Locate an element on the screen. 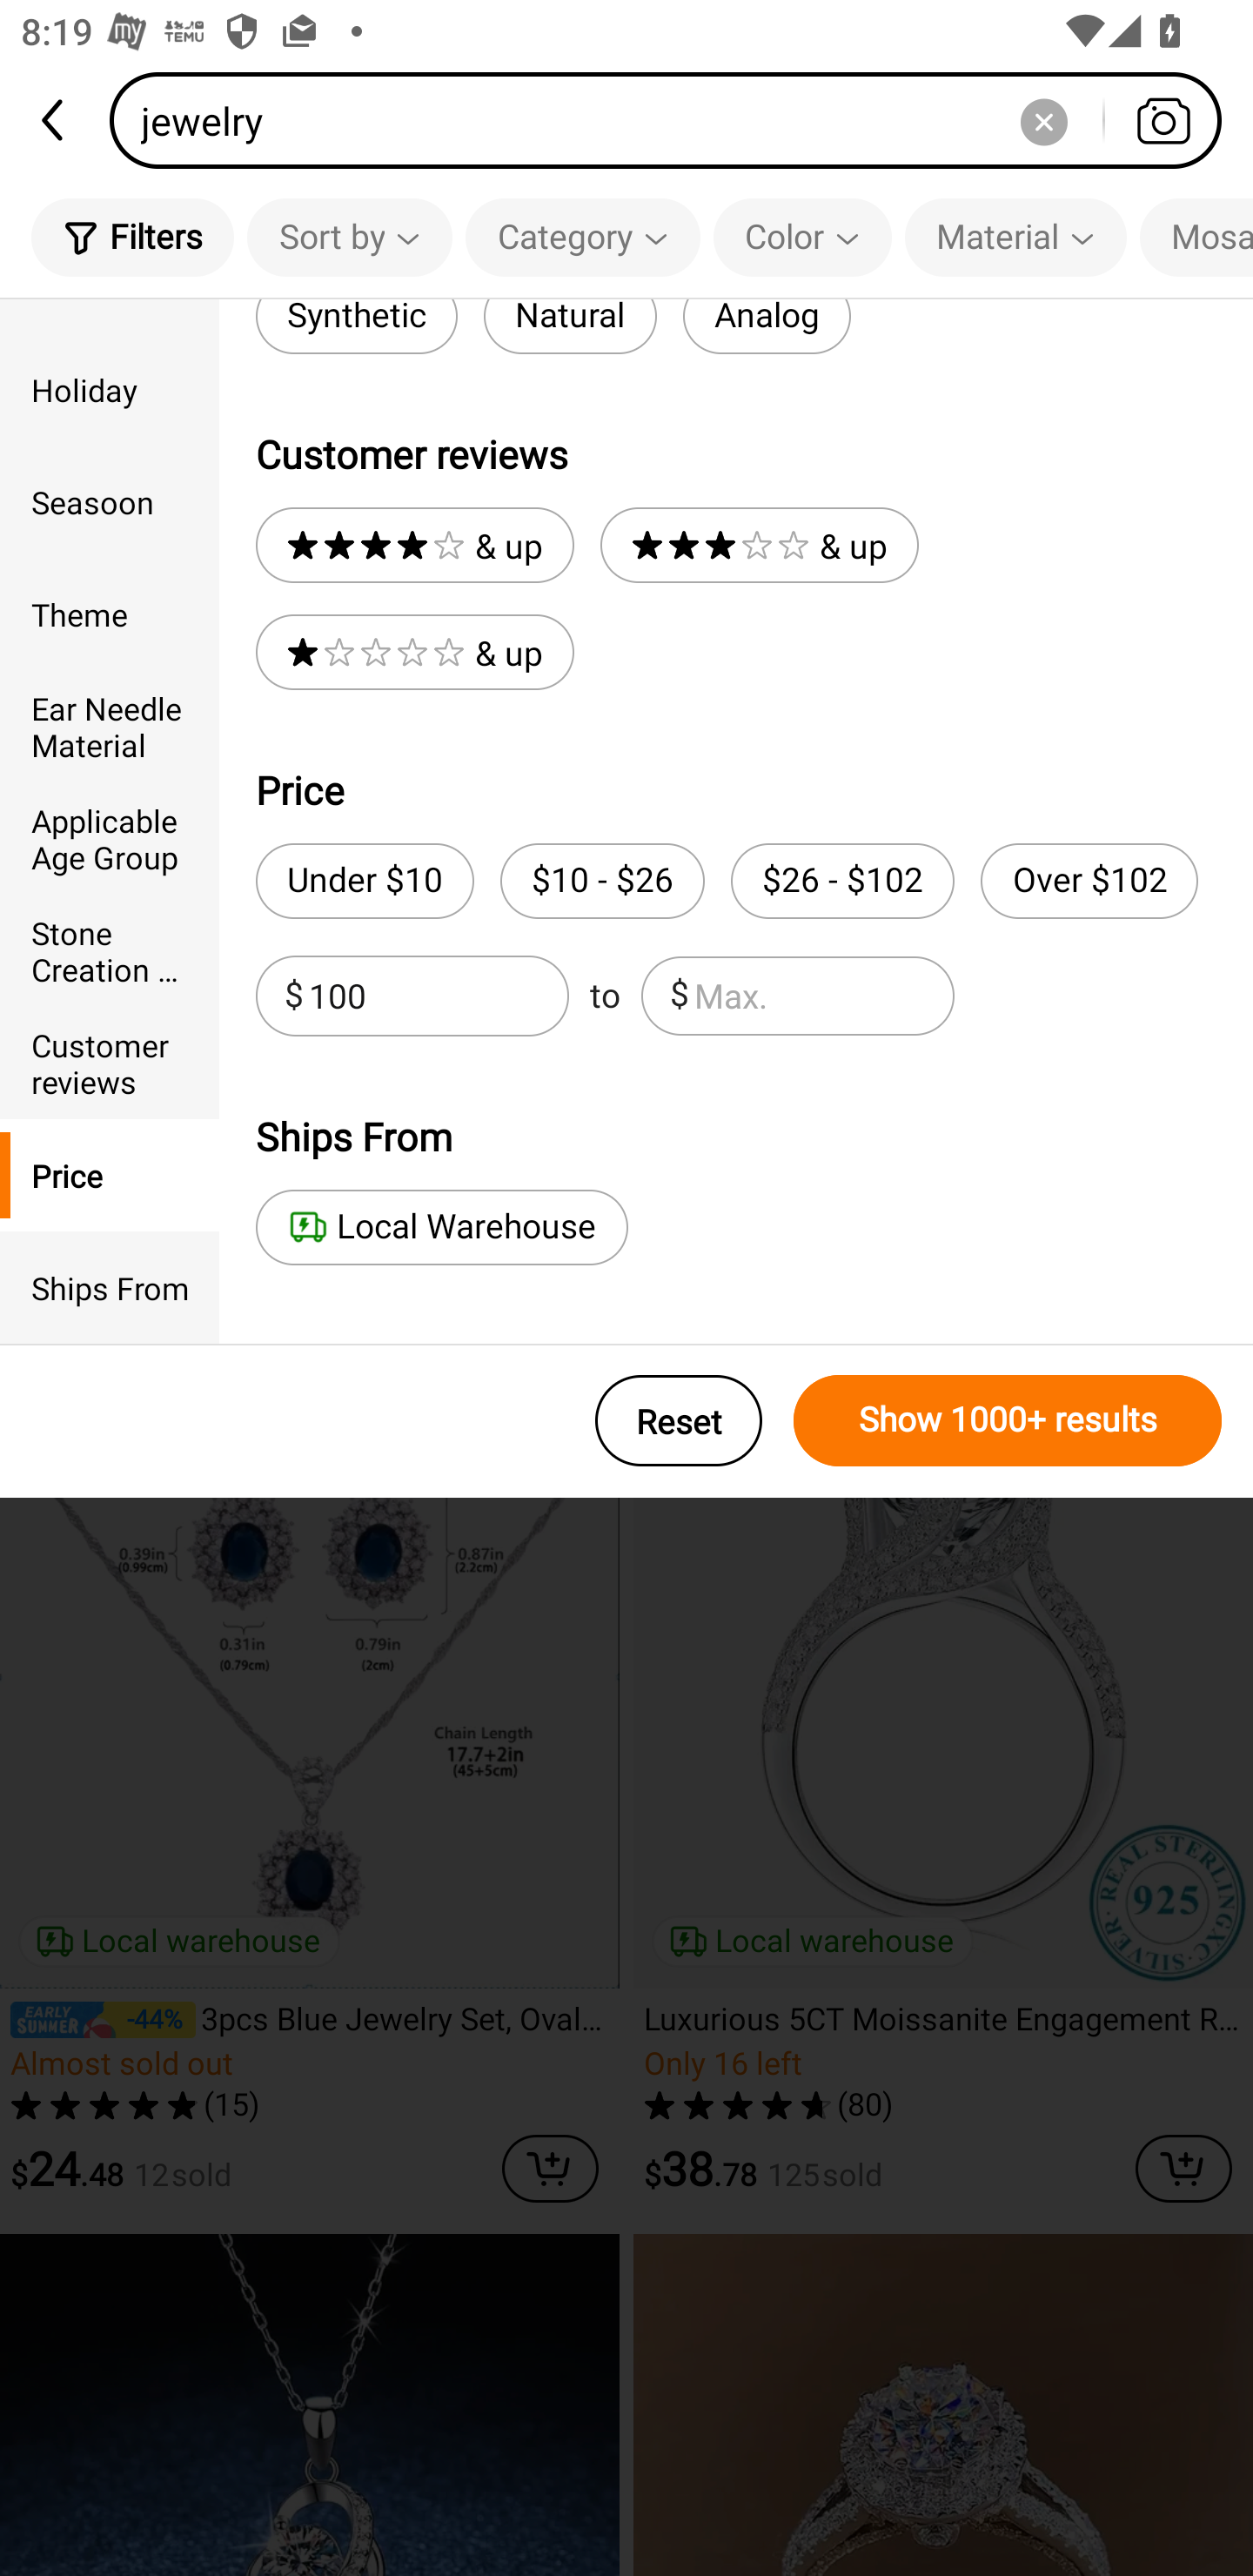  Mosaic Material is located at coordinates (1196, 237).